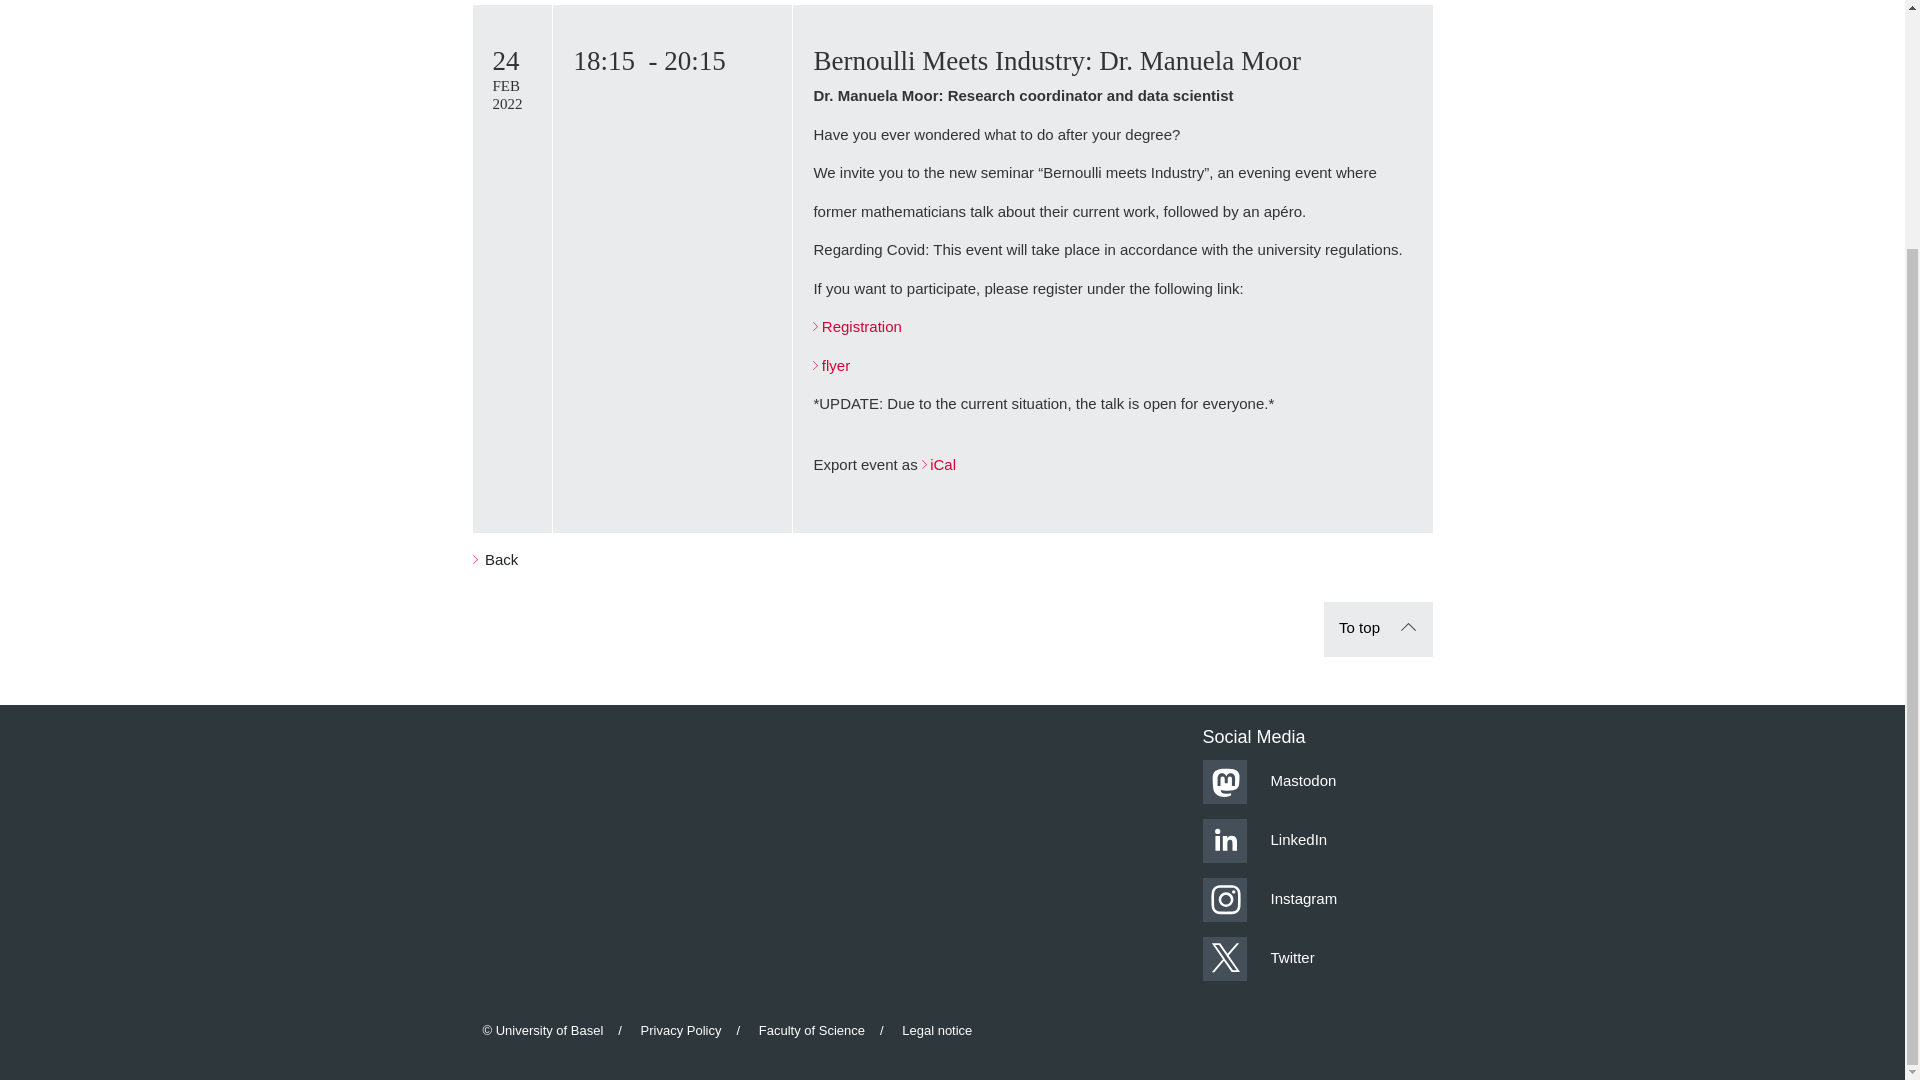 This screenshot has height=1080, width=1920. What do you see at coordinates (1378, 628) in the screenshot?
I see `To top` at bounding box center [1378, 628].